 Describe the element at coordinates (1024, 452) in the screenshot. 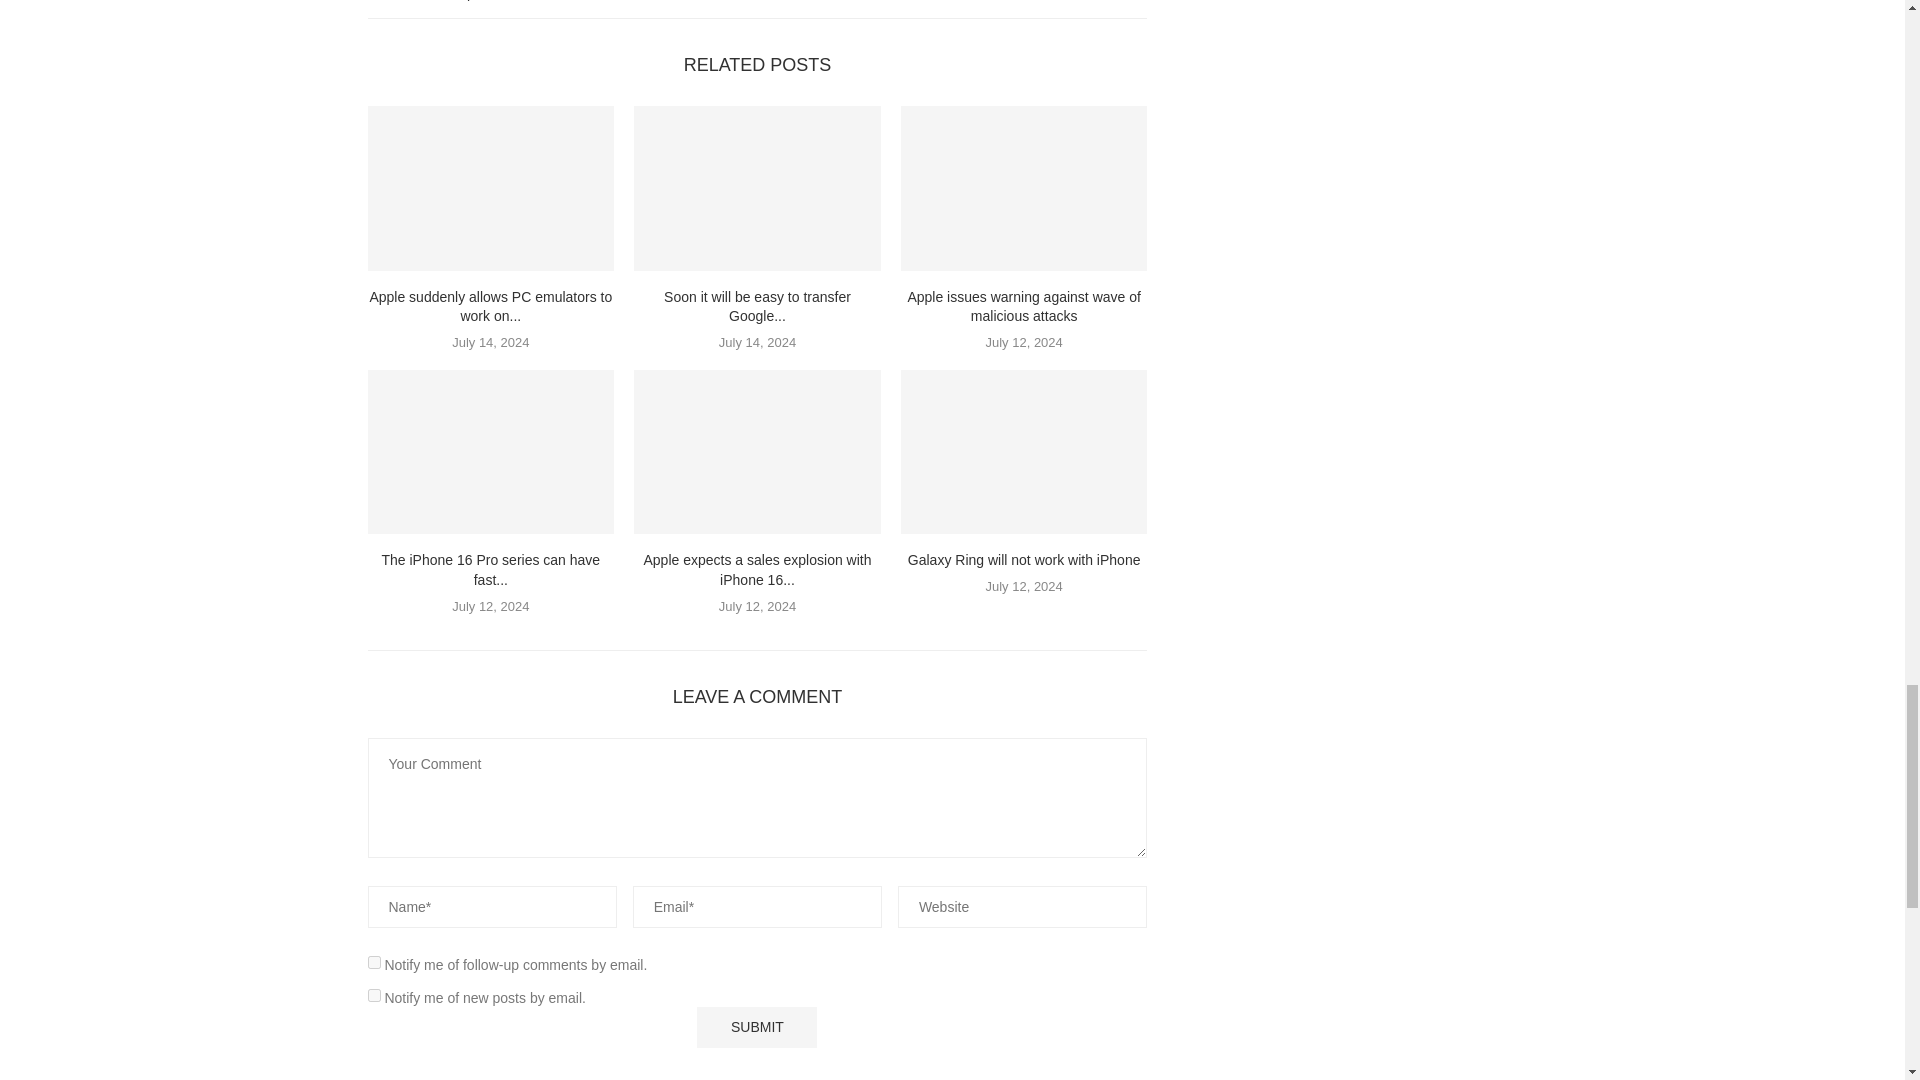

I see `Galaxy Ring will not work with iPhone` at that location.